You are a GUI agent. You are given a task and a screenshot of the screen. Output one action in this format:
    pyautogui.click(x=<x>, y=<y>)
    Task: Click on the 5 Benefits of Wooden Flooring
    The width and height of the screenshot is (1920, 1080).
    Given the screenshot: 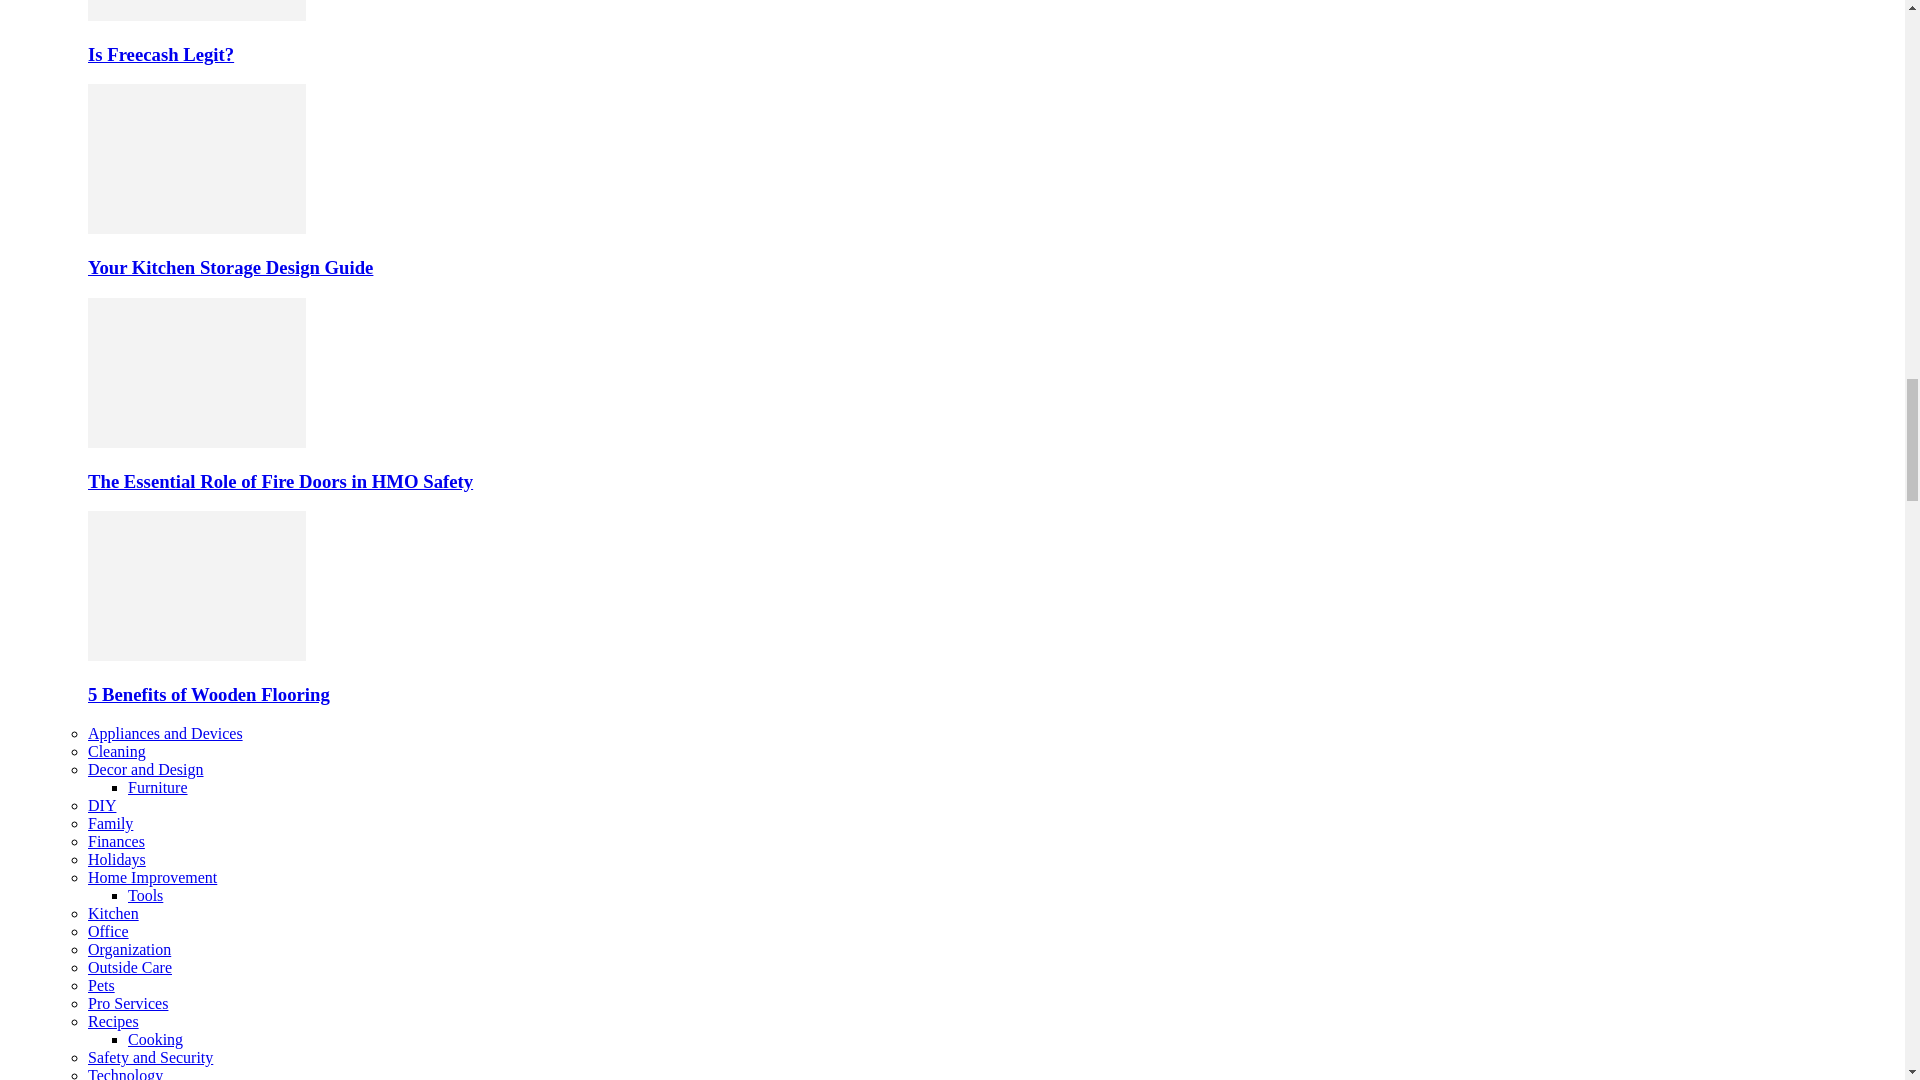 What is the action you would take?
    pyautogui.click(x=196, y=585)
    